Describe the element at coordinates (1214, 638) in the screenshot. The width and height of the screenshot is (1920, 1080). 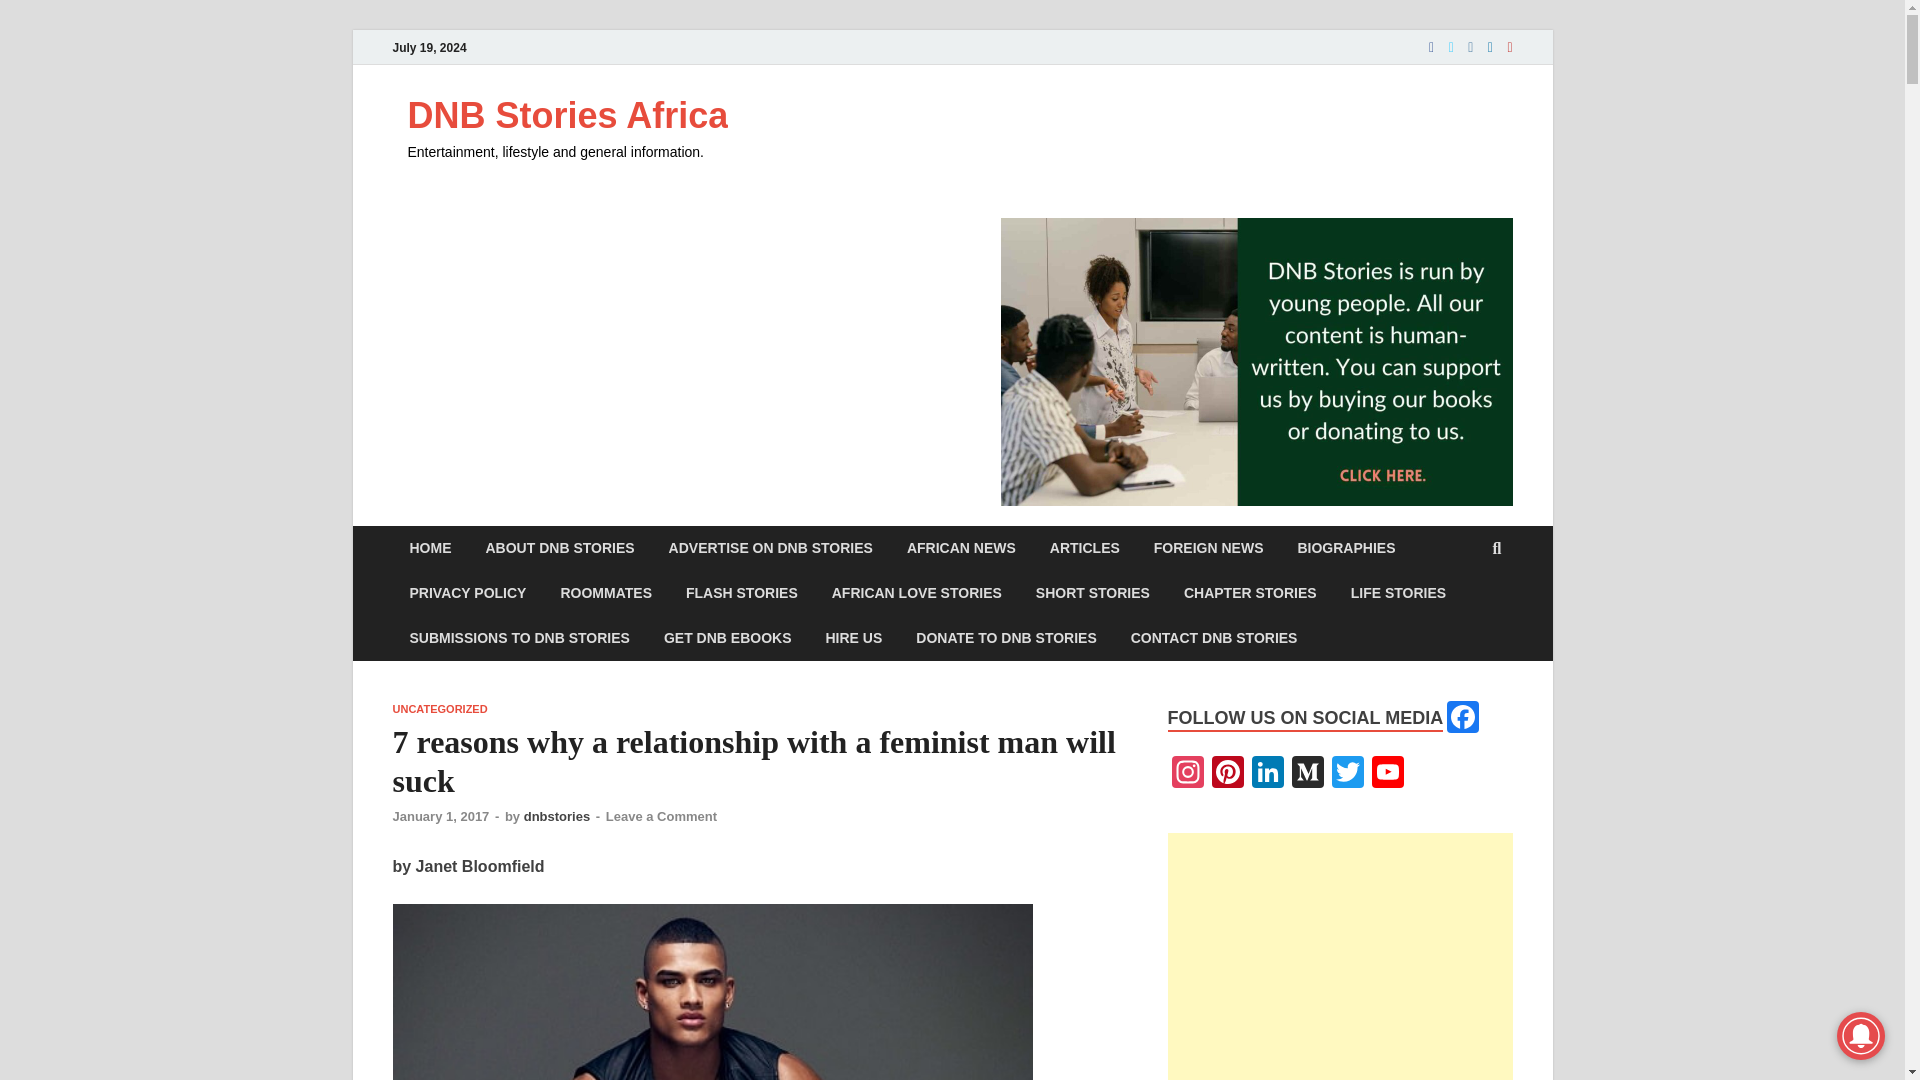
I see `CONTACT DNB STORIES` at that location.